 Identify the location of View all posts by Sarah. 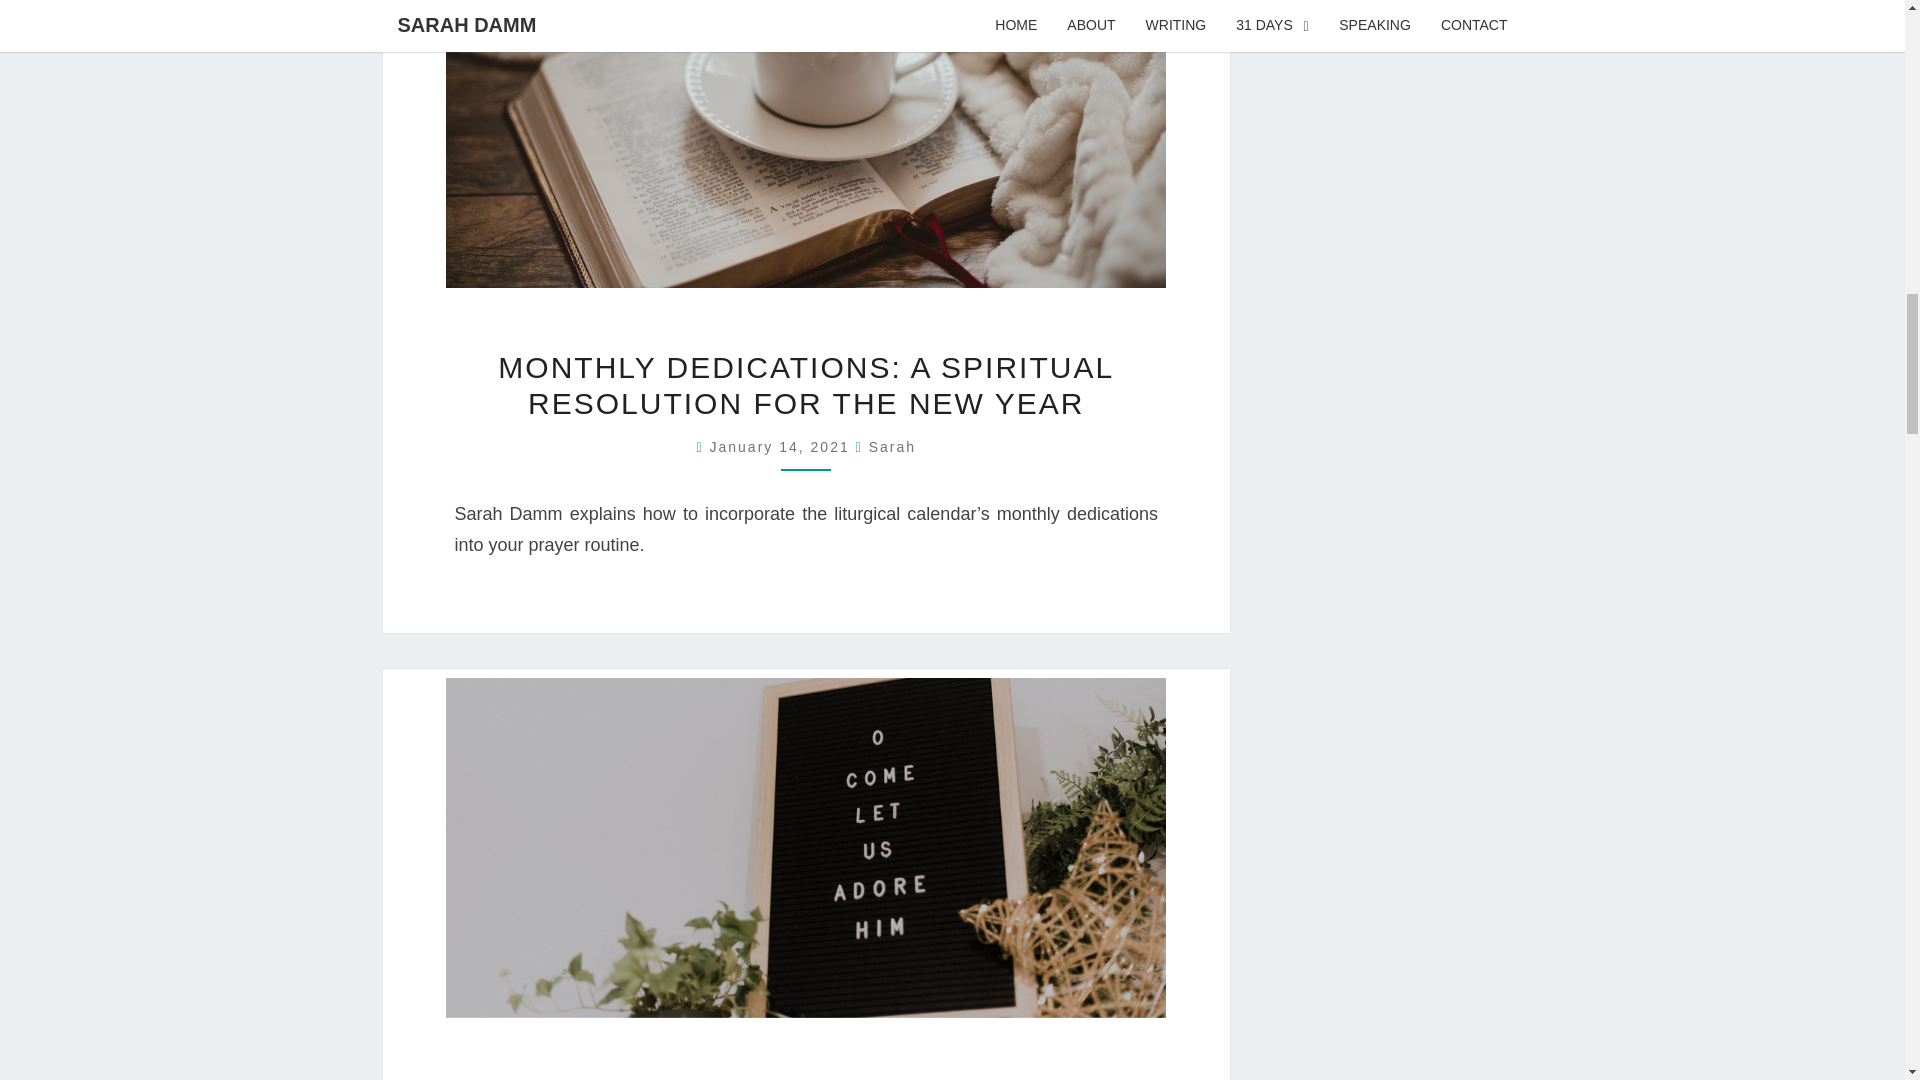
(892, 446).